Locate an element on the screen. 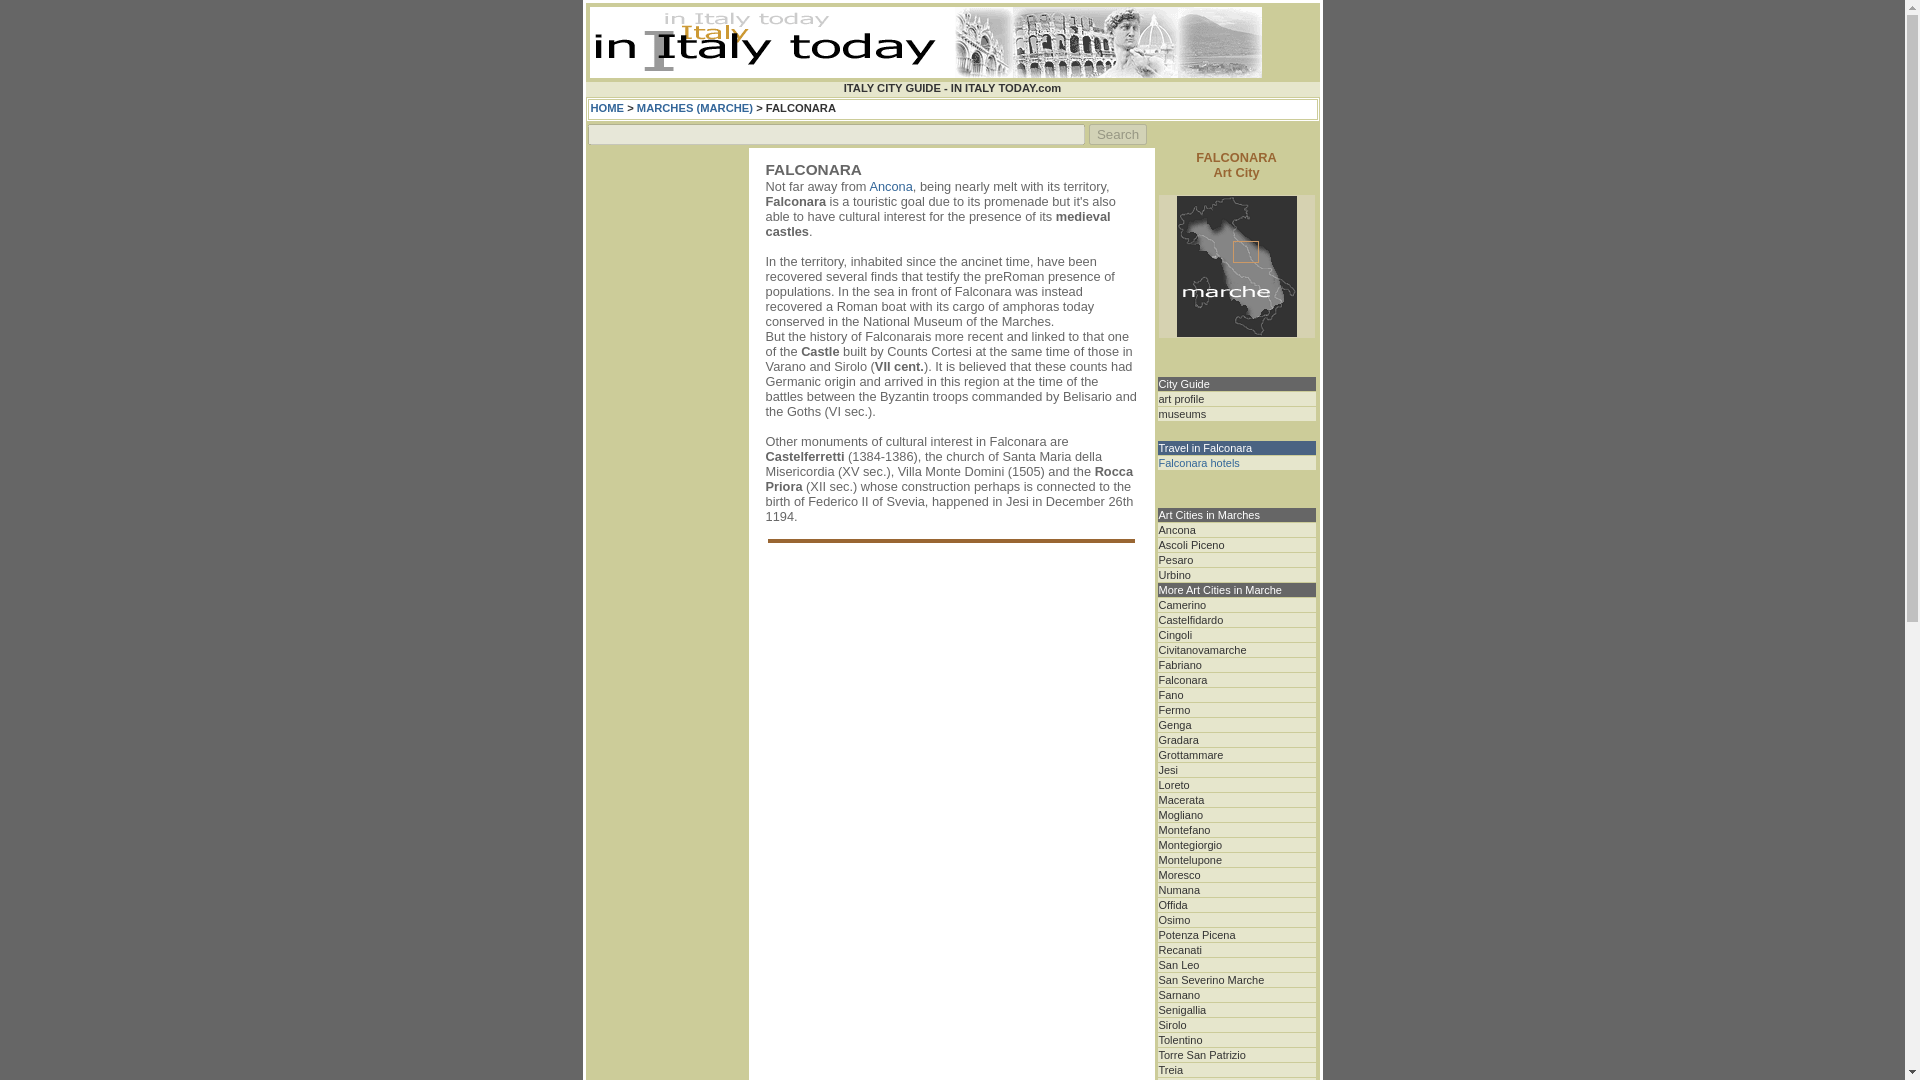 This screenshot has height=1080, width=1920. Urbino is located at coordinates (1174, 575).